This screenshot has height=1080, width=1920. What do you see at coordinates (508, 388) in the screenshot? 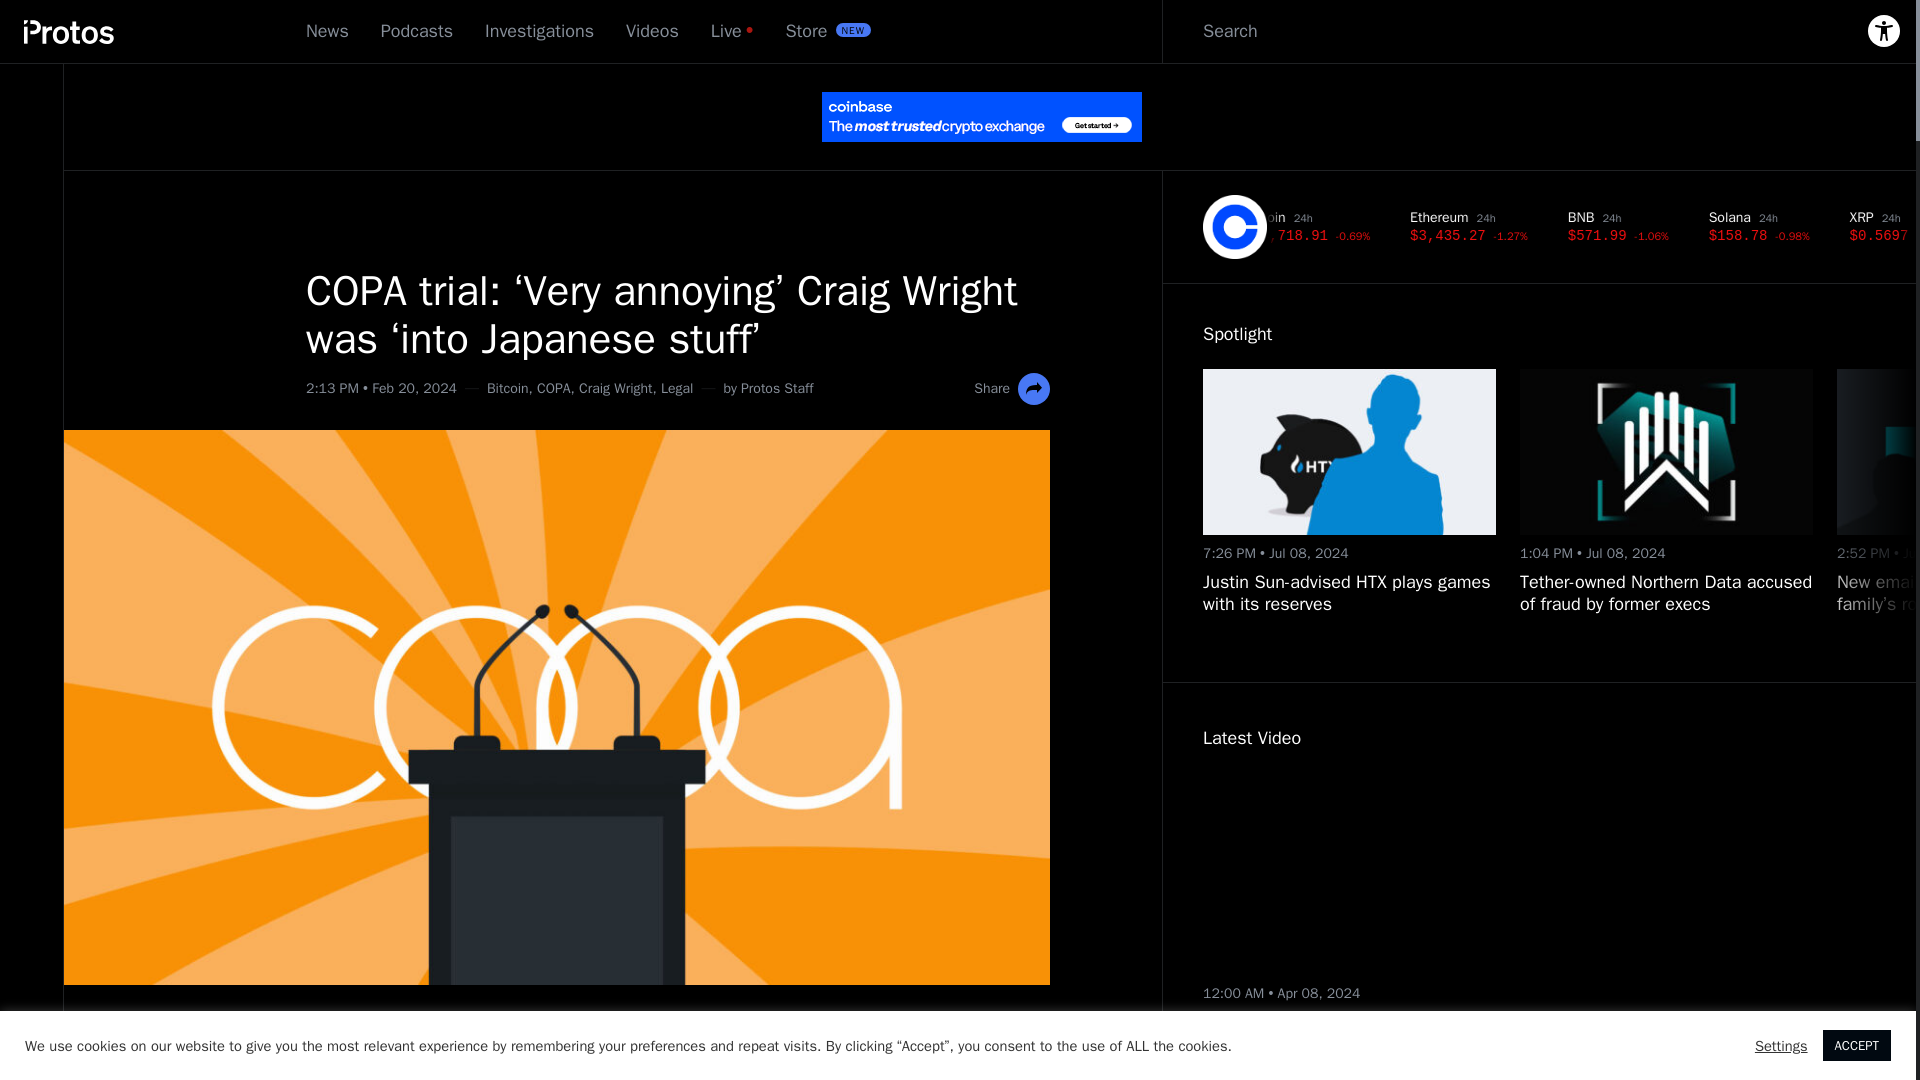
I see `Bitcoin` at bounding box center [508, 388].